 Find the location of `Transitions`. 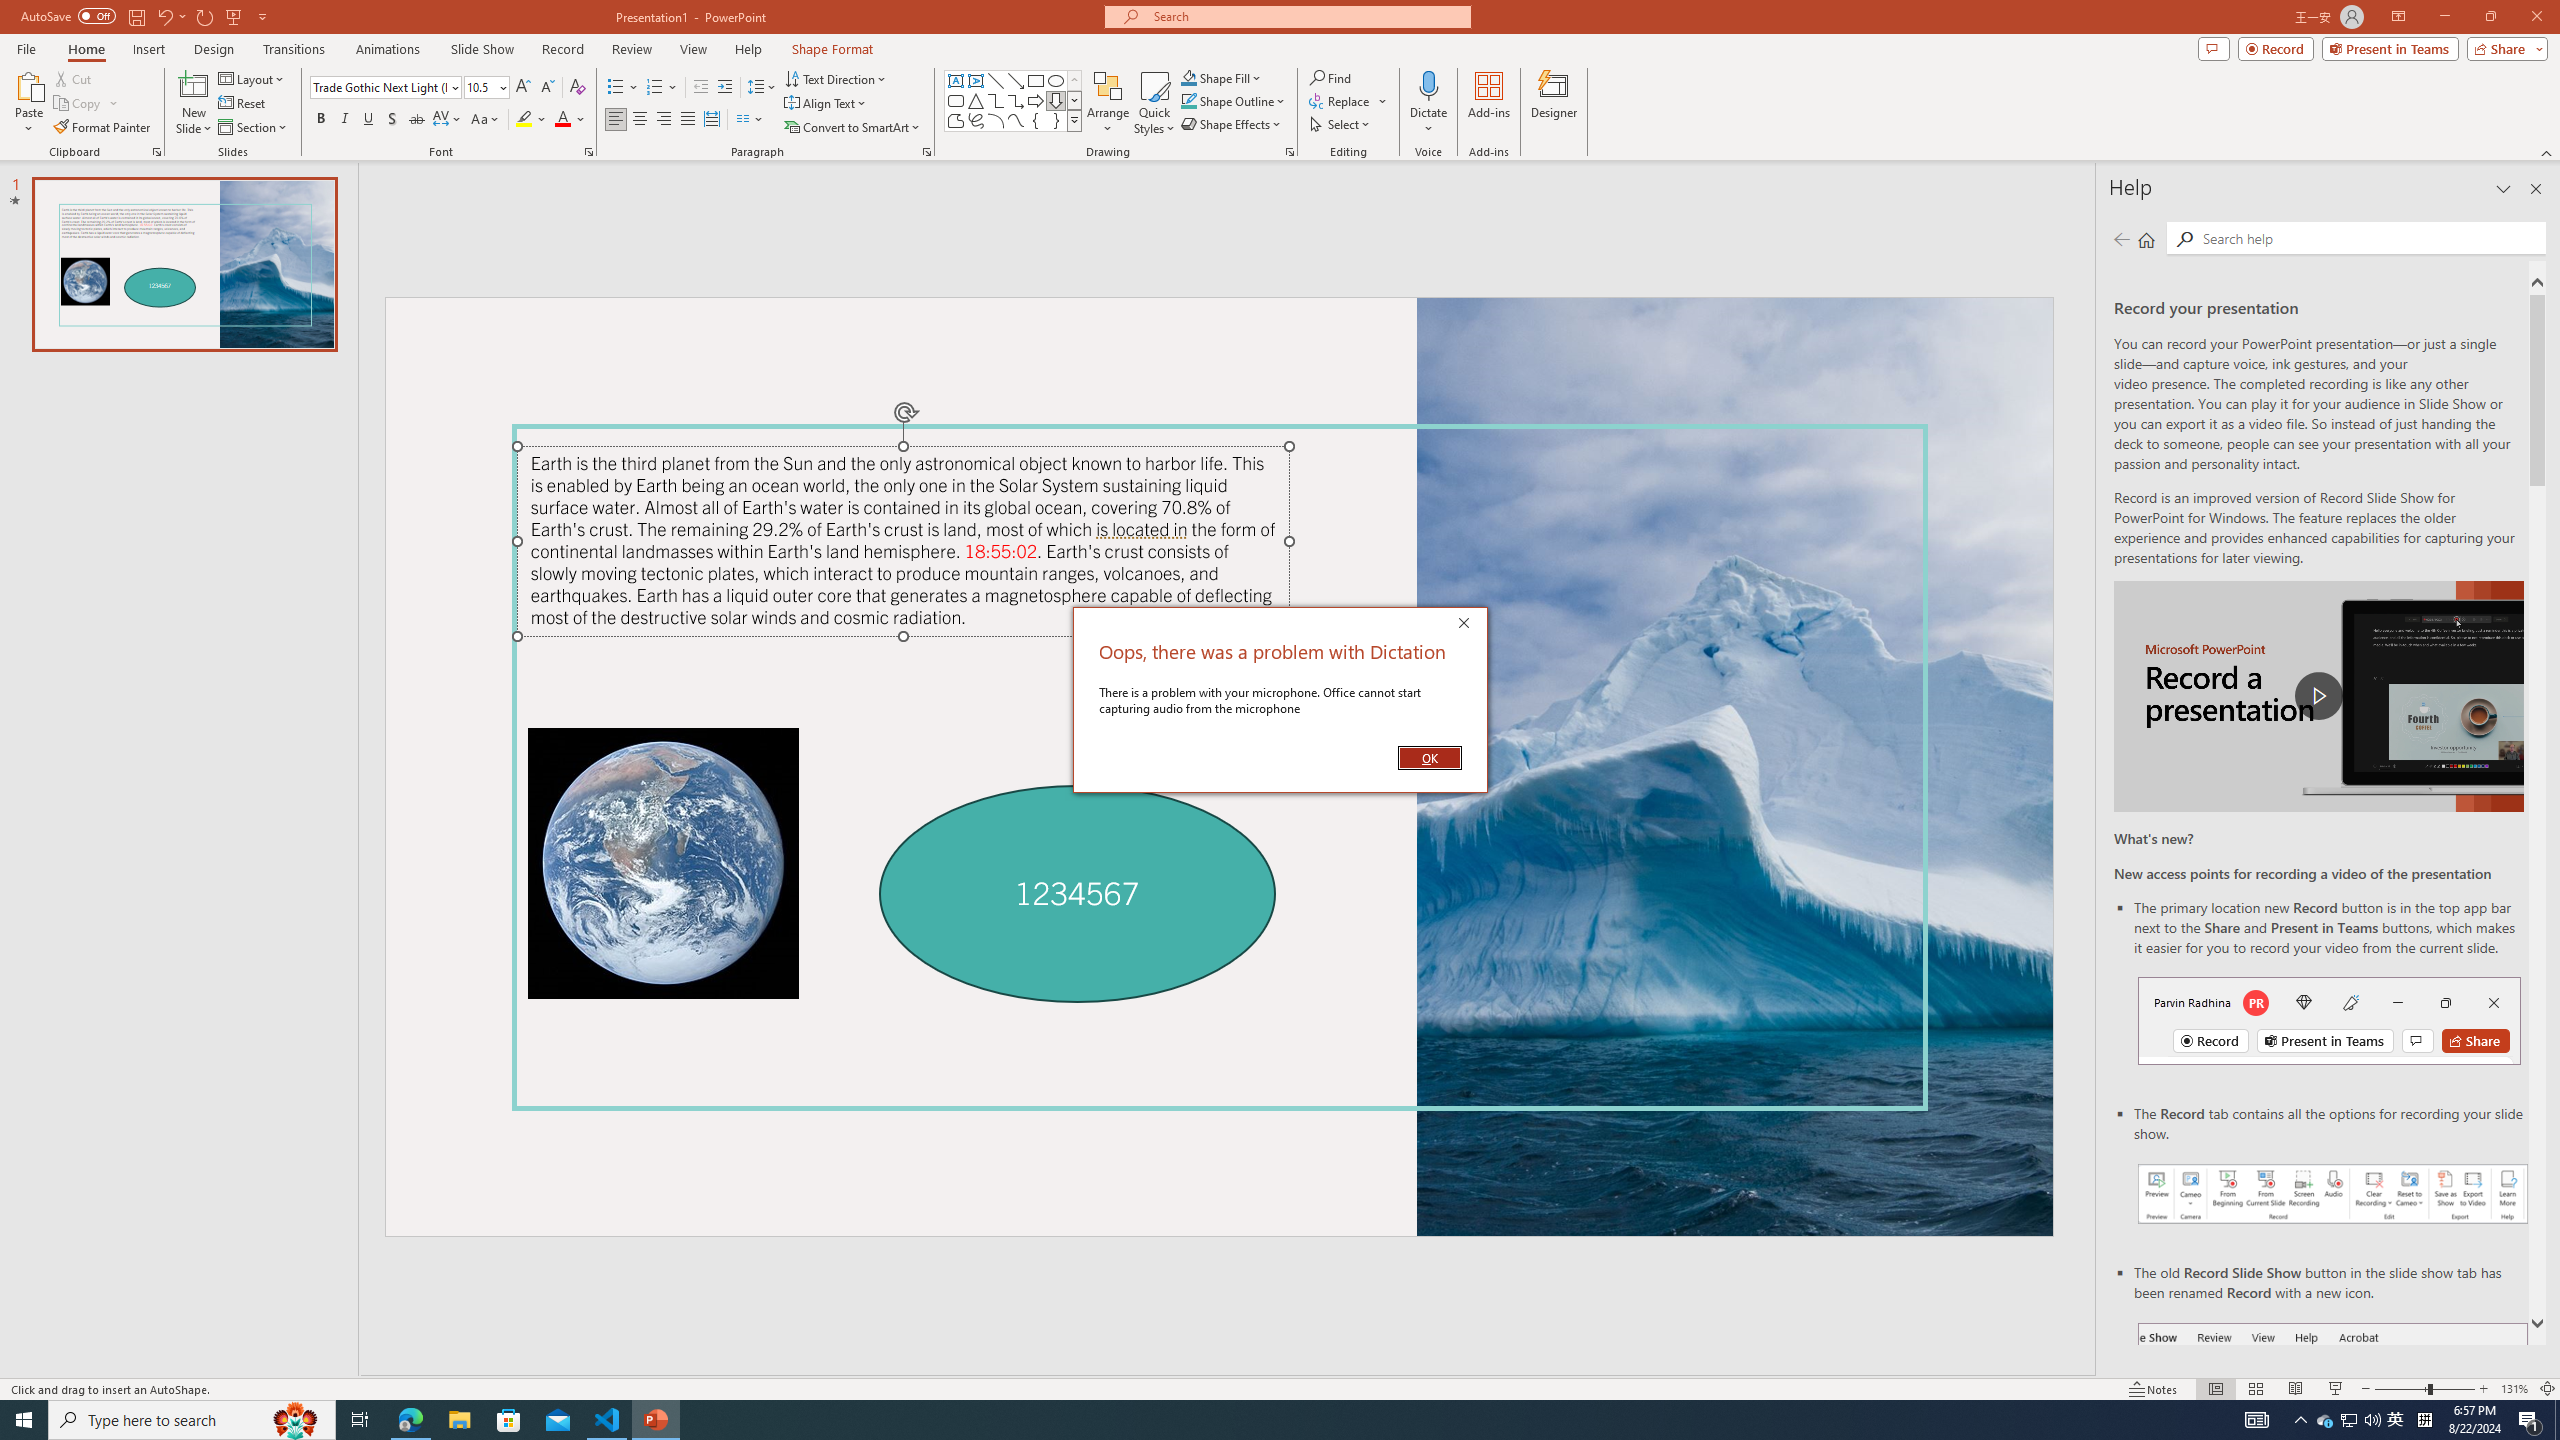

Transitions is located at coordinates (294, 49).